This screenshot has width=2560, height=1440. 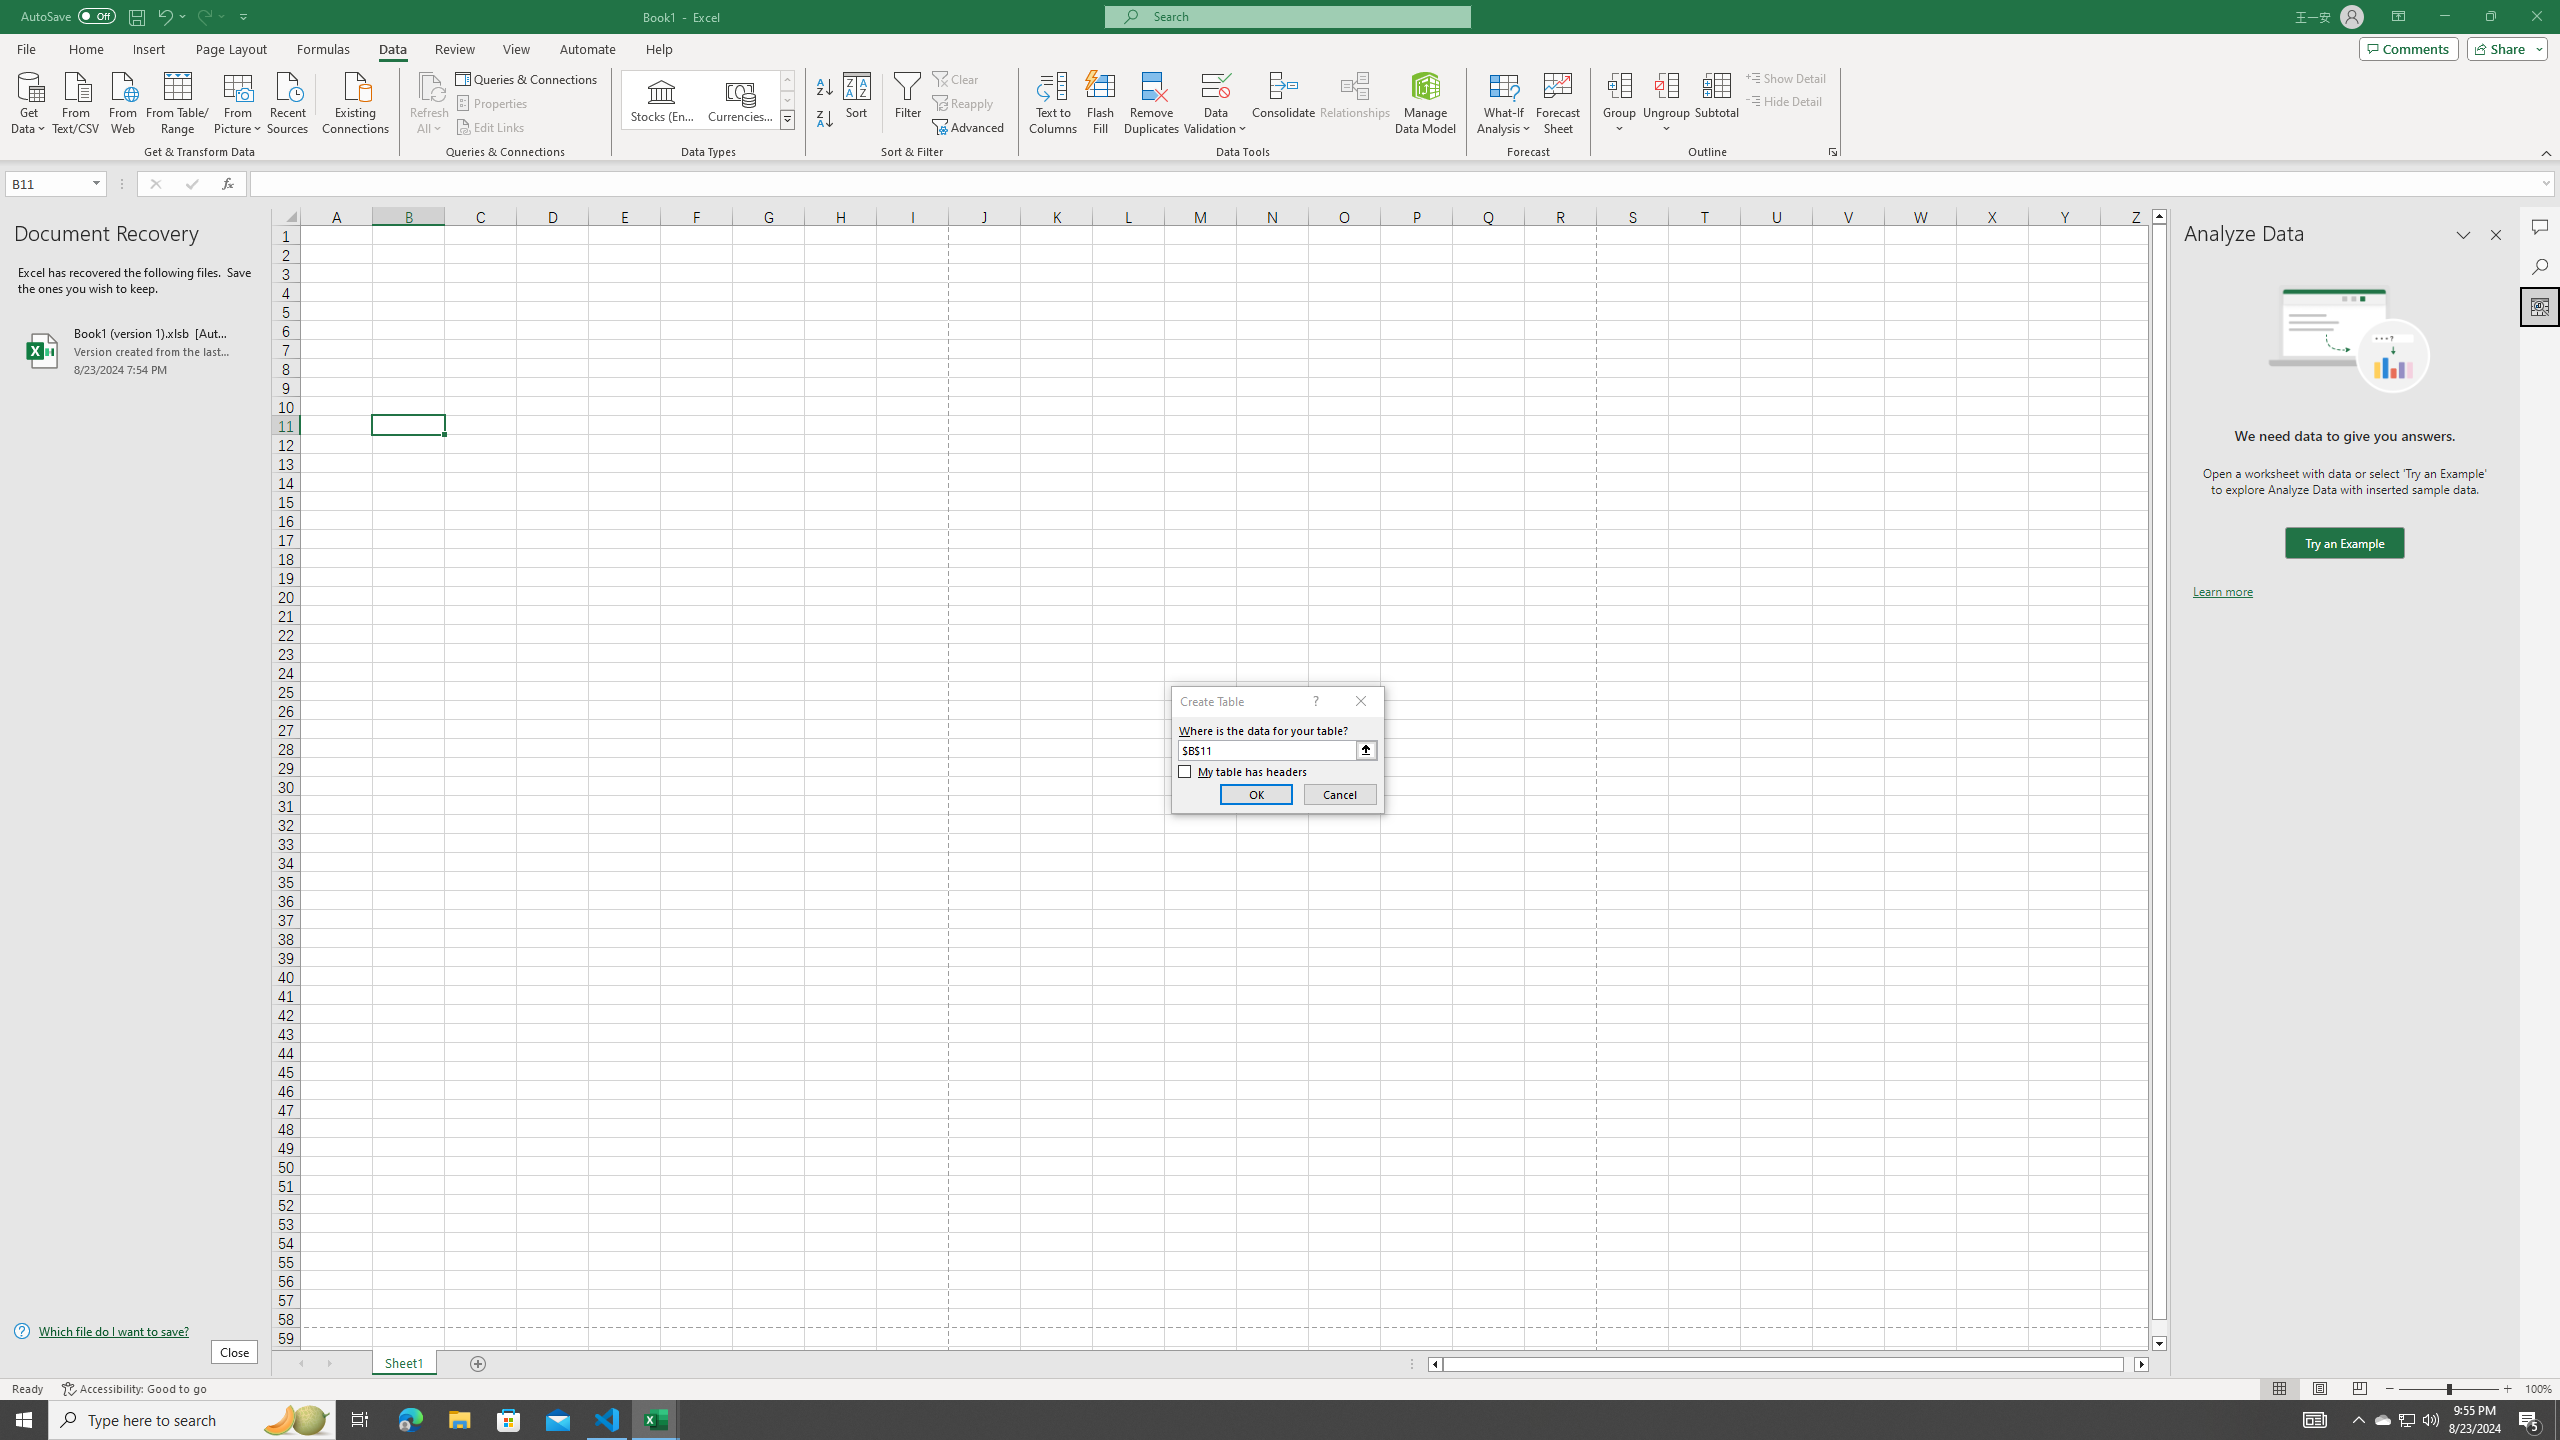 I want to click on Advanced..., so click(x=970, y=128).